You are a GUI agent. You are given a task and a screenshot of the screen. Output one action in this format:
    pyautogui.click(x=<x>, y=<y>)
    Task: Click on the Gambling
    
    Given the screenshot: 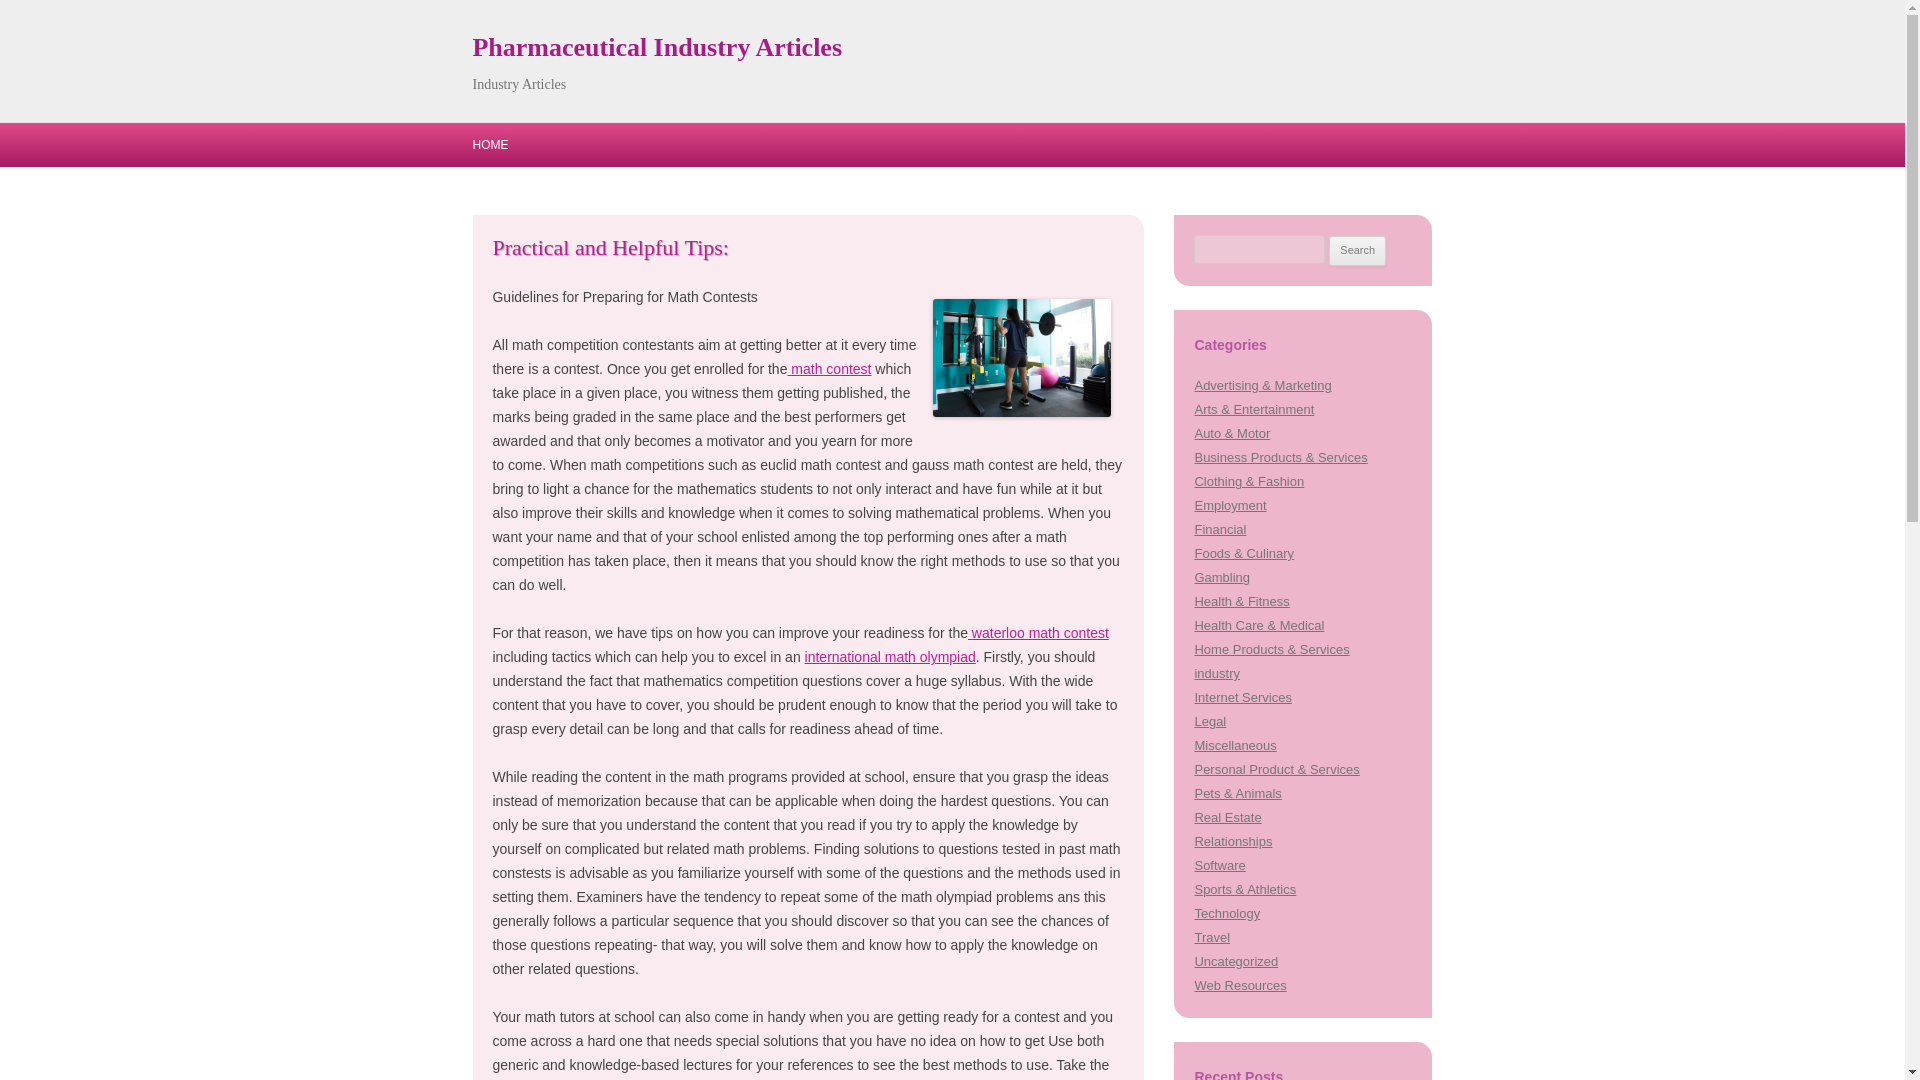 What is the action you would take?
    pyautogui.click(x=1222, y=578)
    